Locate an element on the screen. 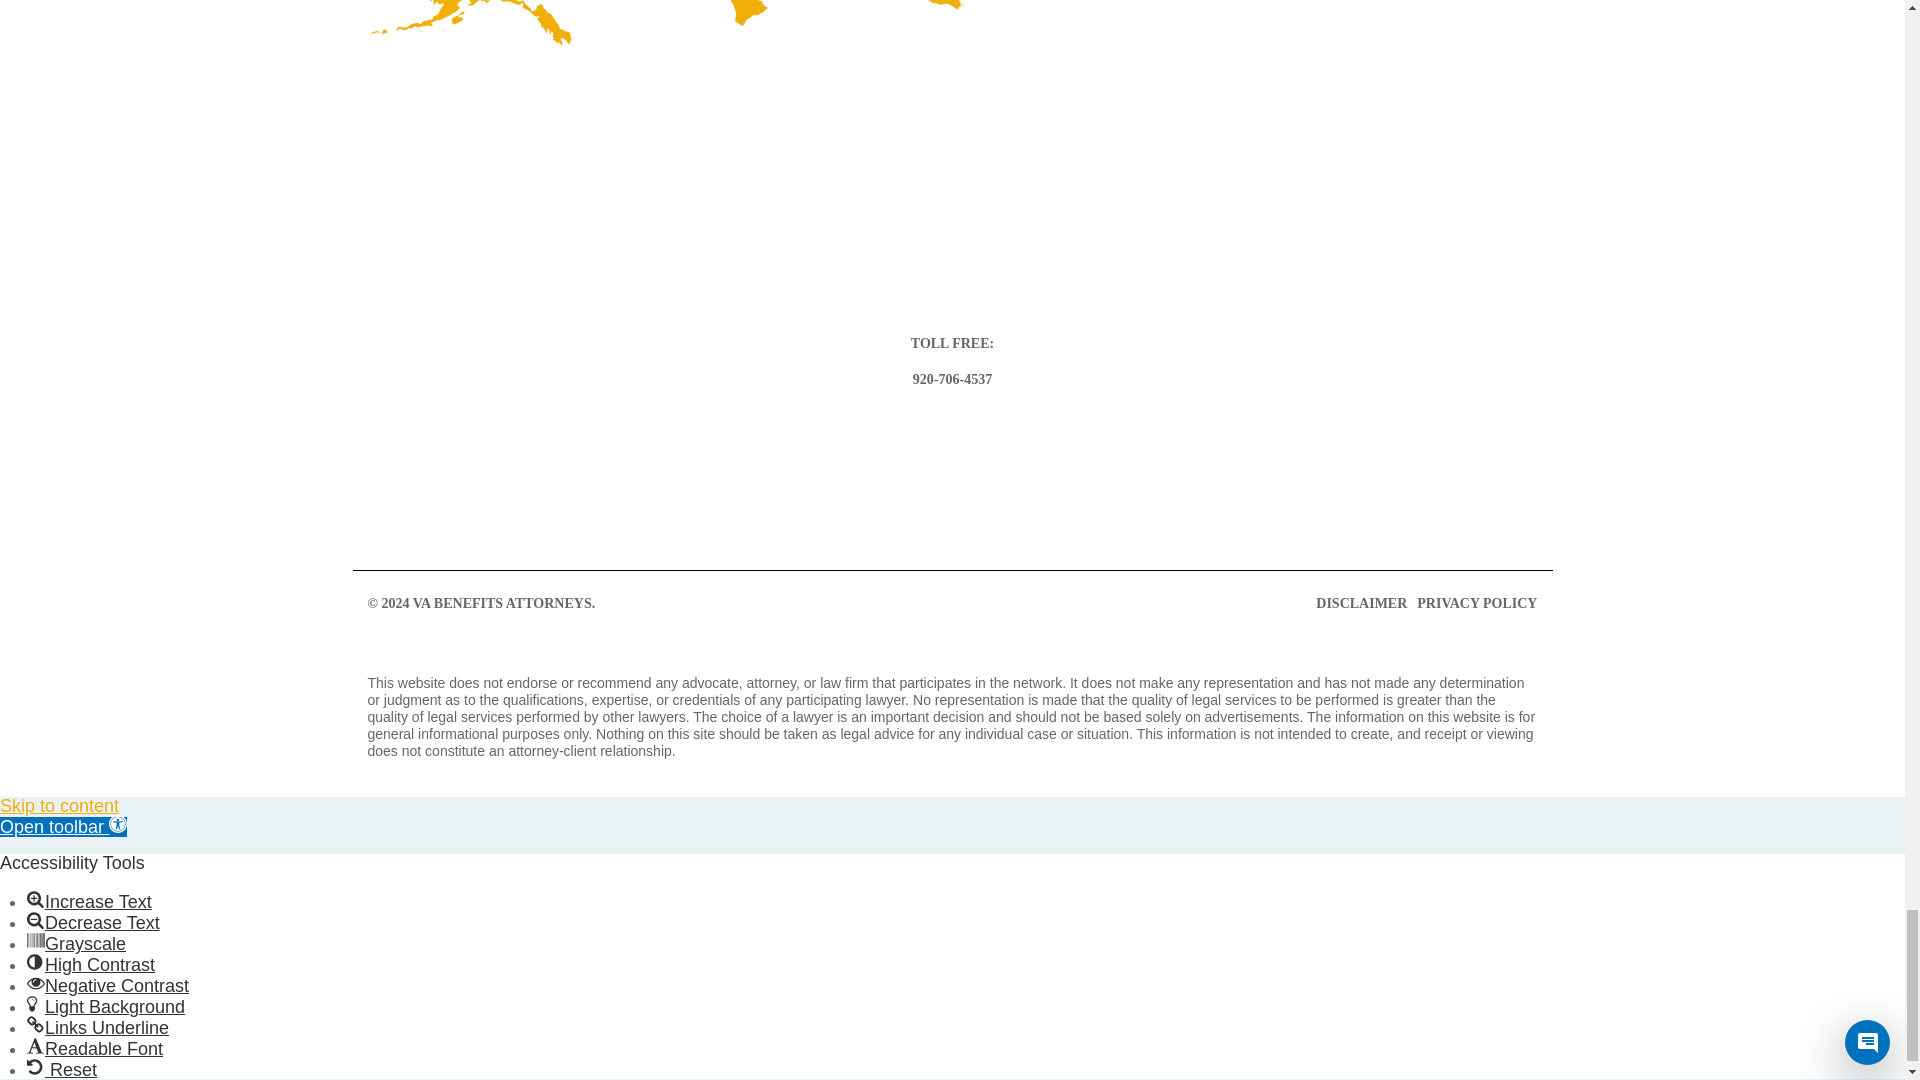  Light Background is located at coordinates (35, 1004).